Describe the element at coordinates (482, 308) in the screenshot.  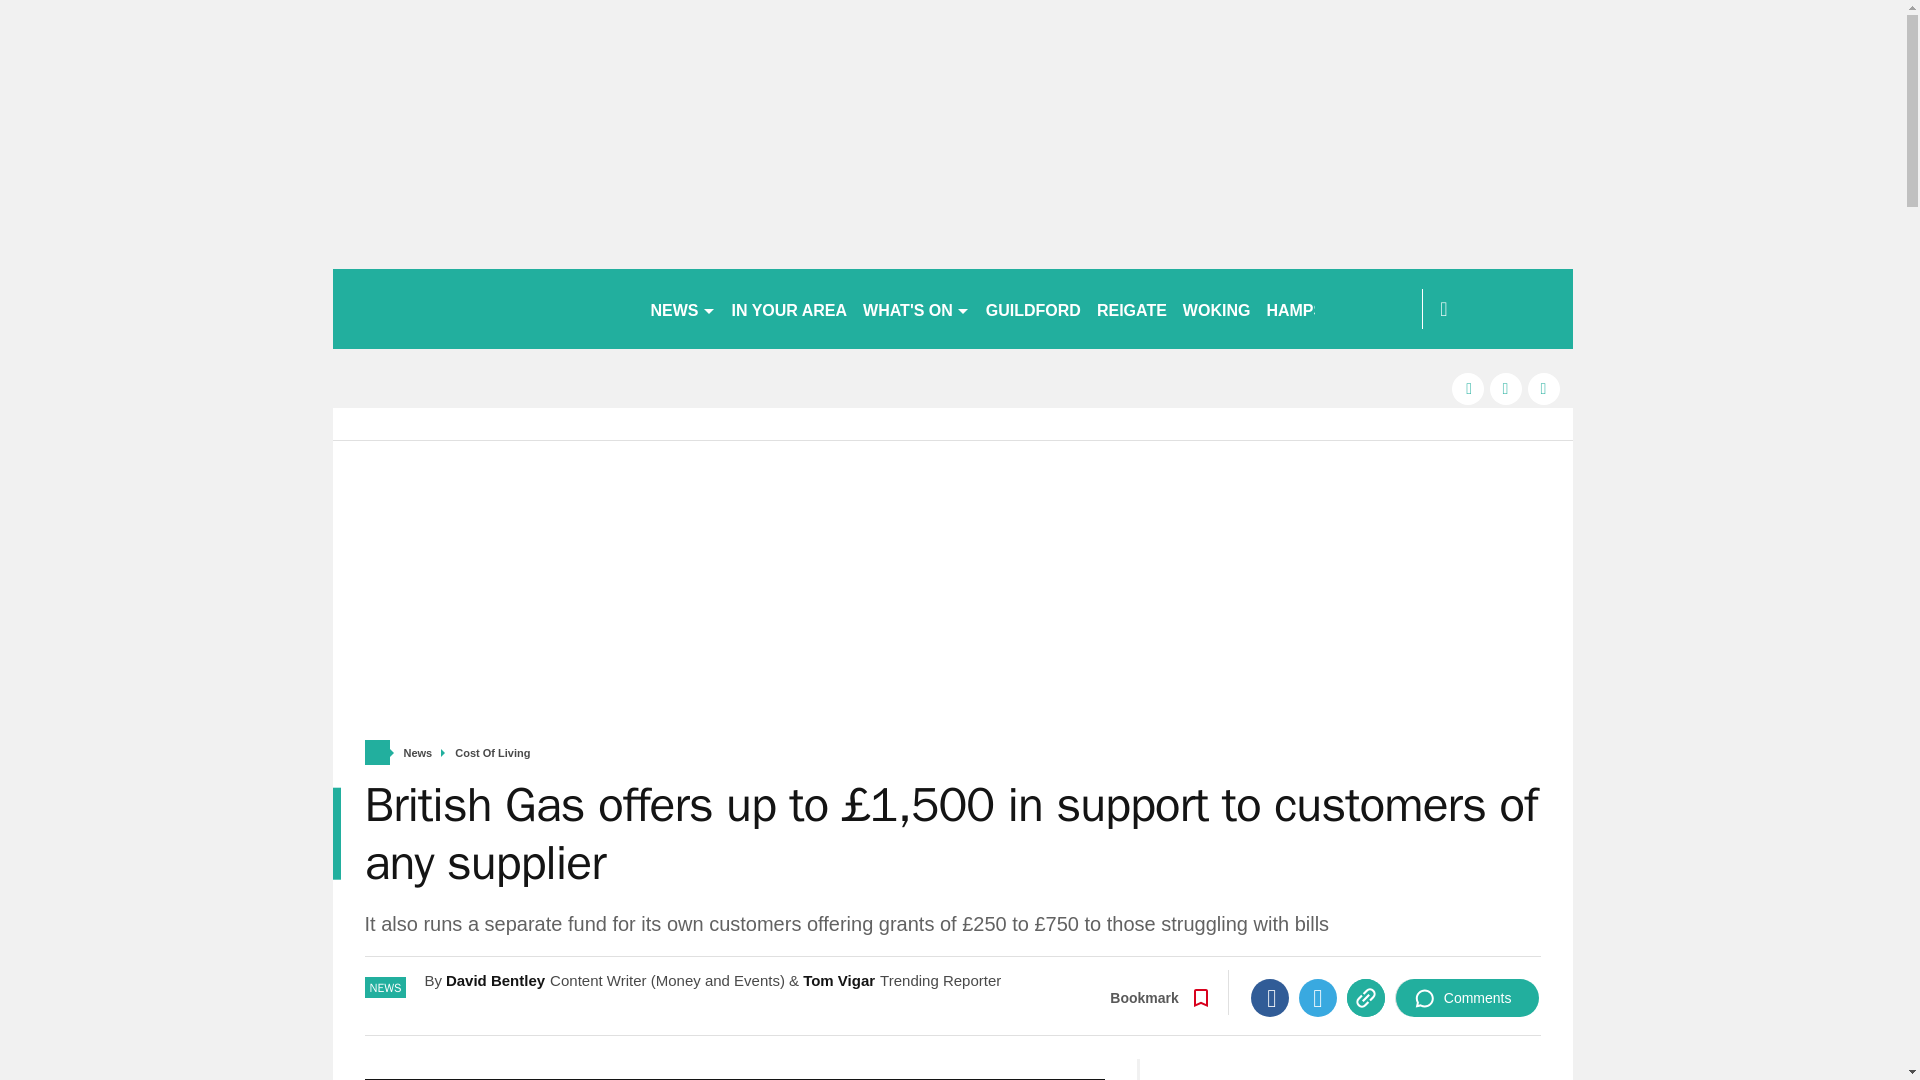
I see `getsurrey` at that location.